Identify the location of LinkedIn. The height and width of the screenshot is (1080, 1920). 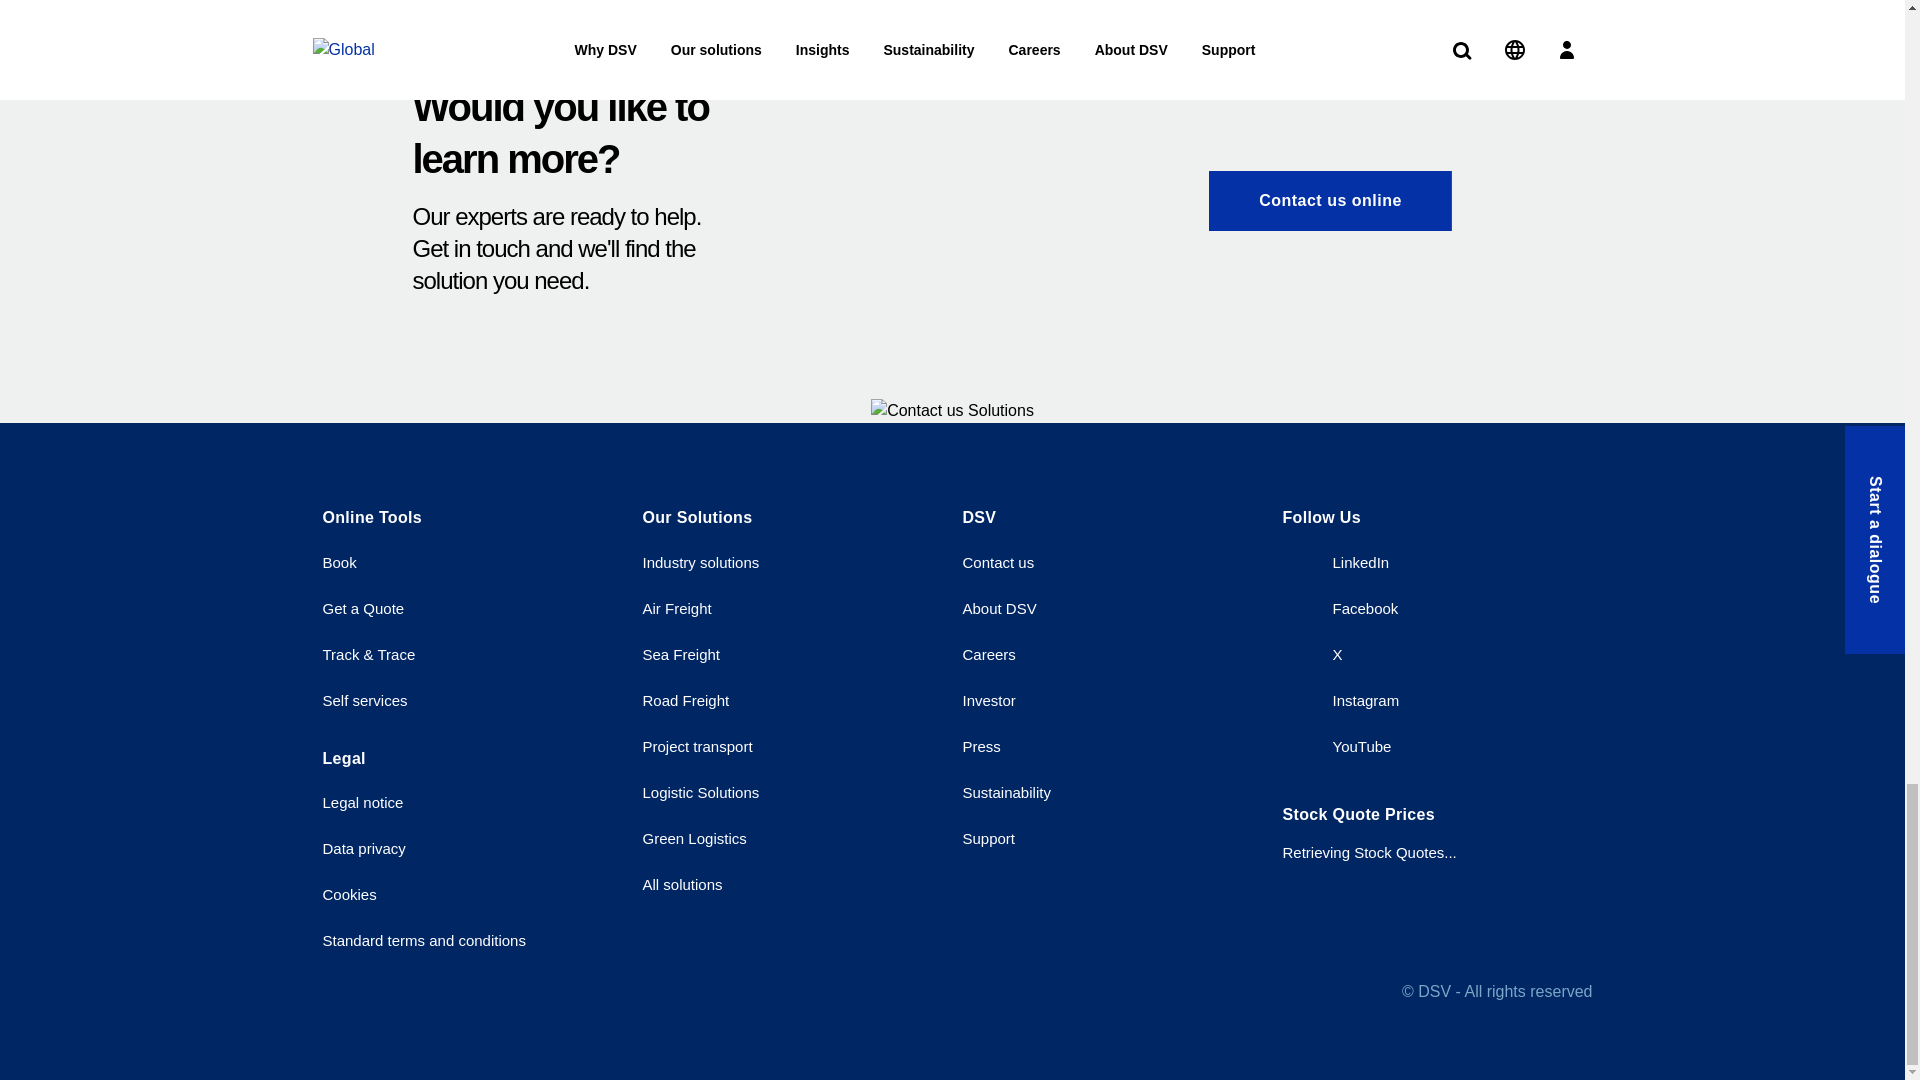
(1335, 562).